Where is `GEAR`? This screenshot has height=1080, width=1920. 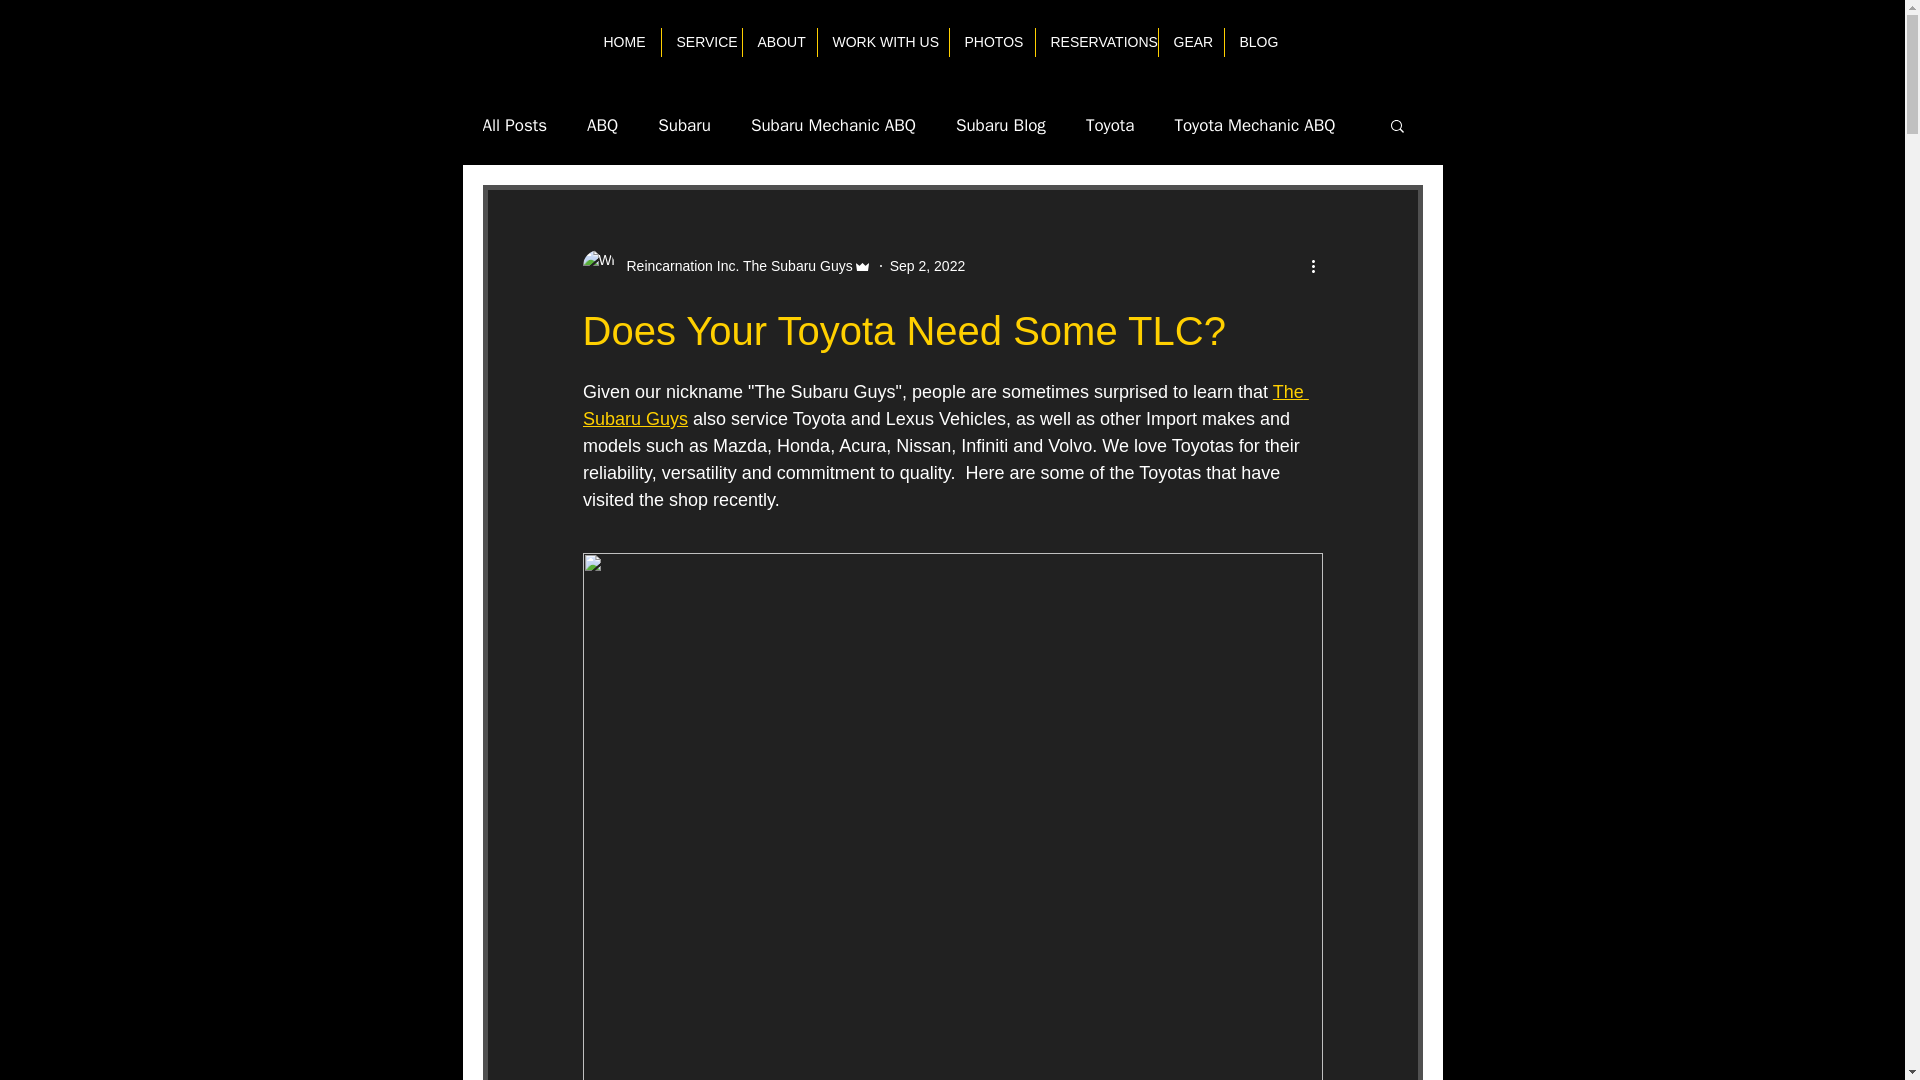
GEAR is located at coordinates (1190, 42).